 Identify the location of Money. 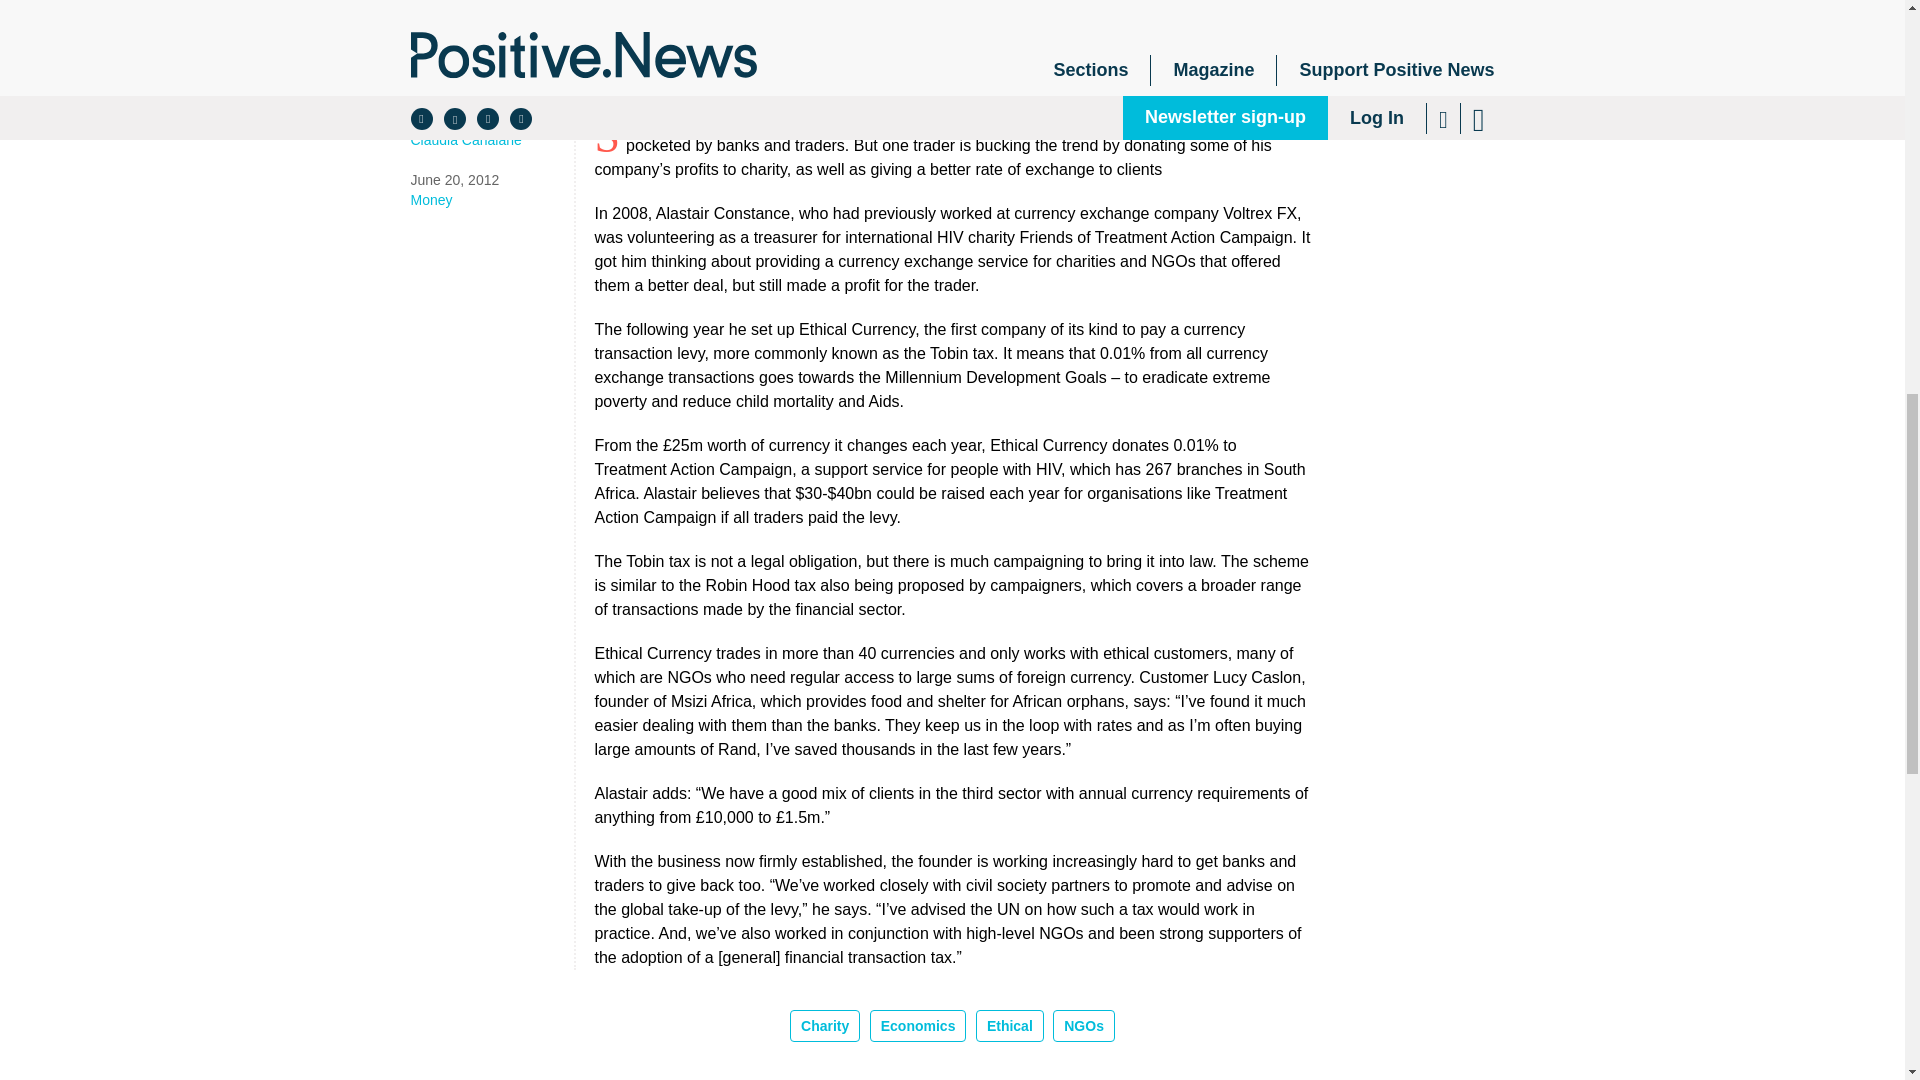
(491, 200).